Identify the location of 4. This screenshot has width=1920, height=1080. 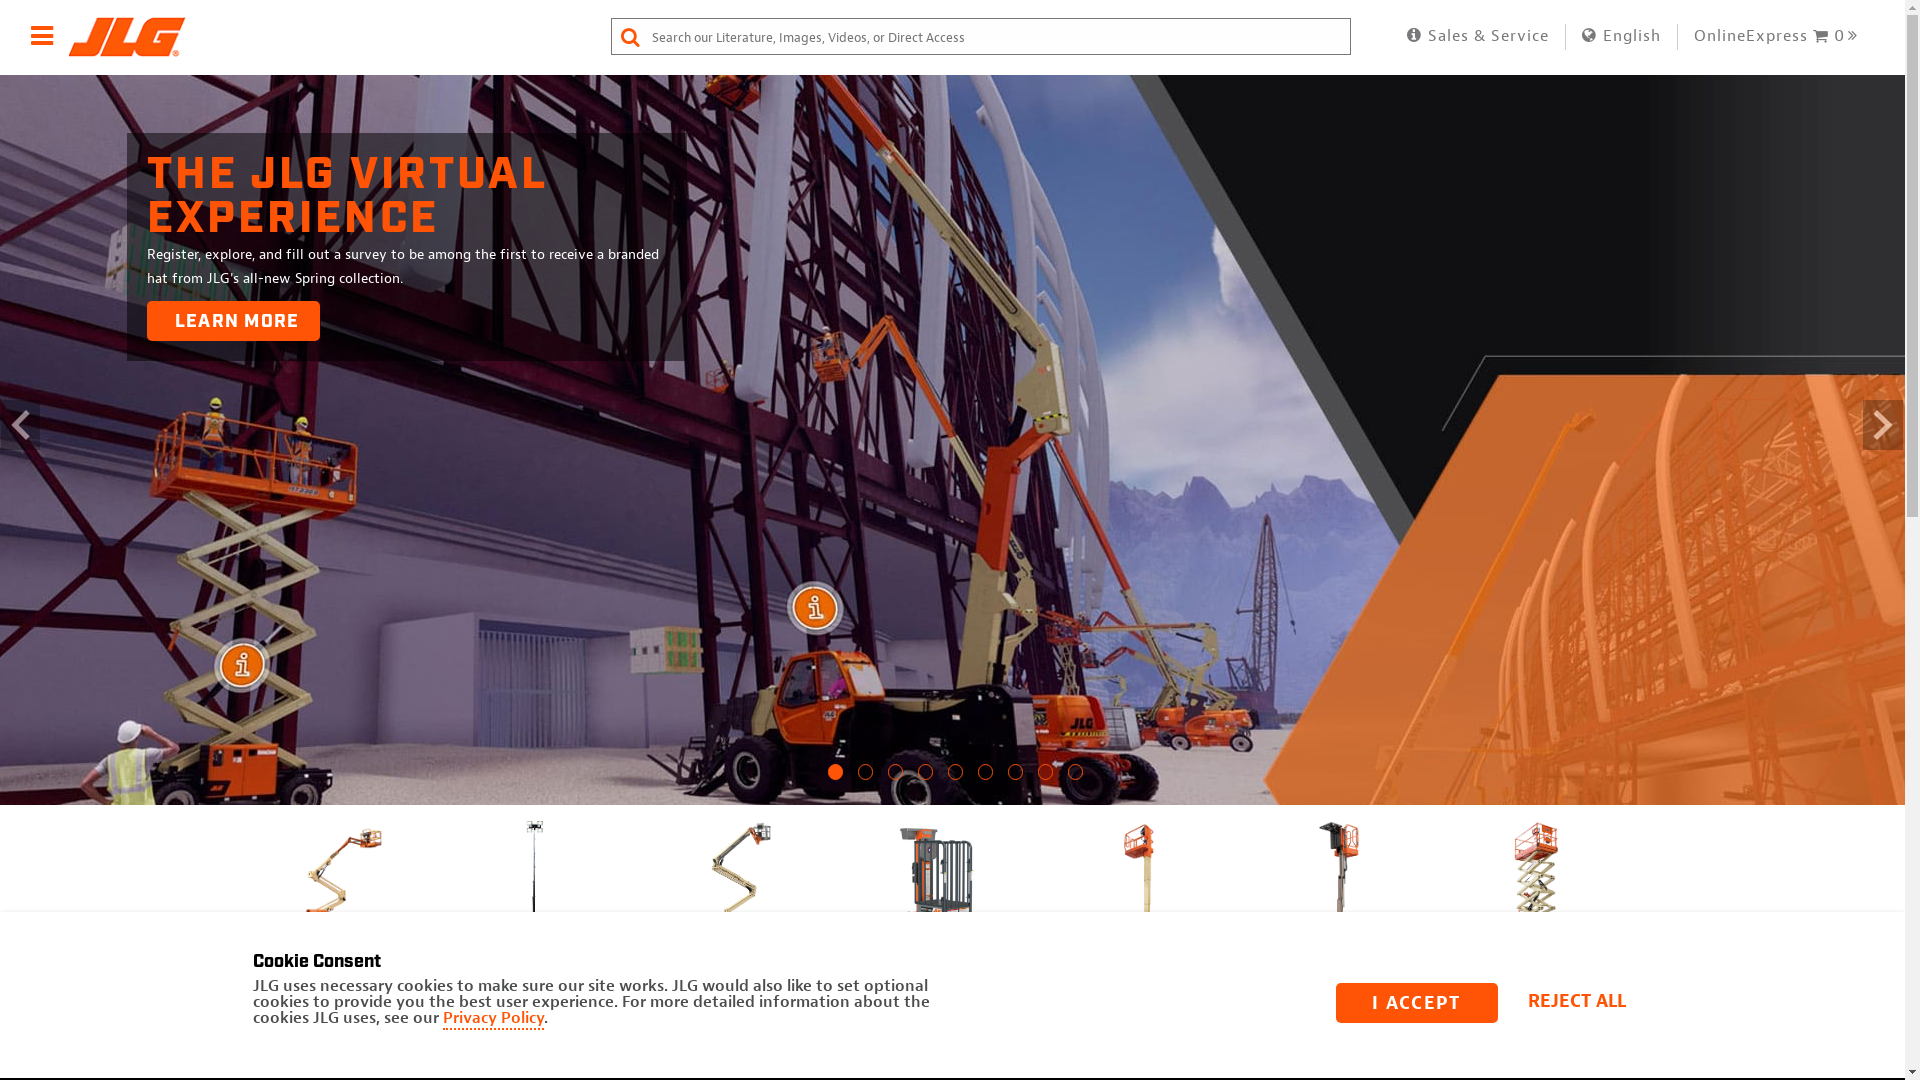
(926, 780).